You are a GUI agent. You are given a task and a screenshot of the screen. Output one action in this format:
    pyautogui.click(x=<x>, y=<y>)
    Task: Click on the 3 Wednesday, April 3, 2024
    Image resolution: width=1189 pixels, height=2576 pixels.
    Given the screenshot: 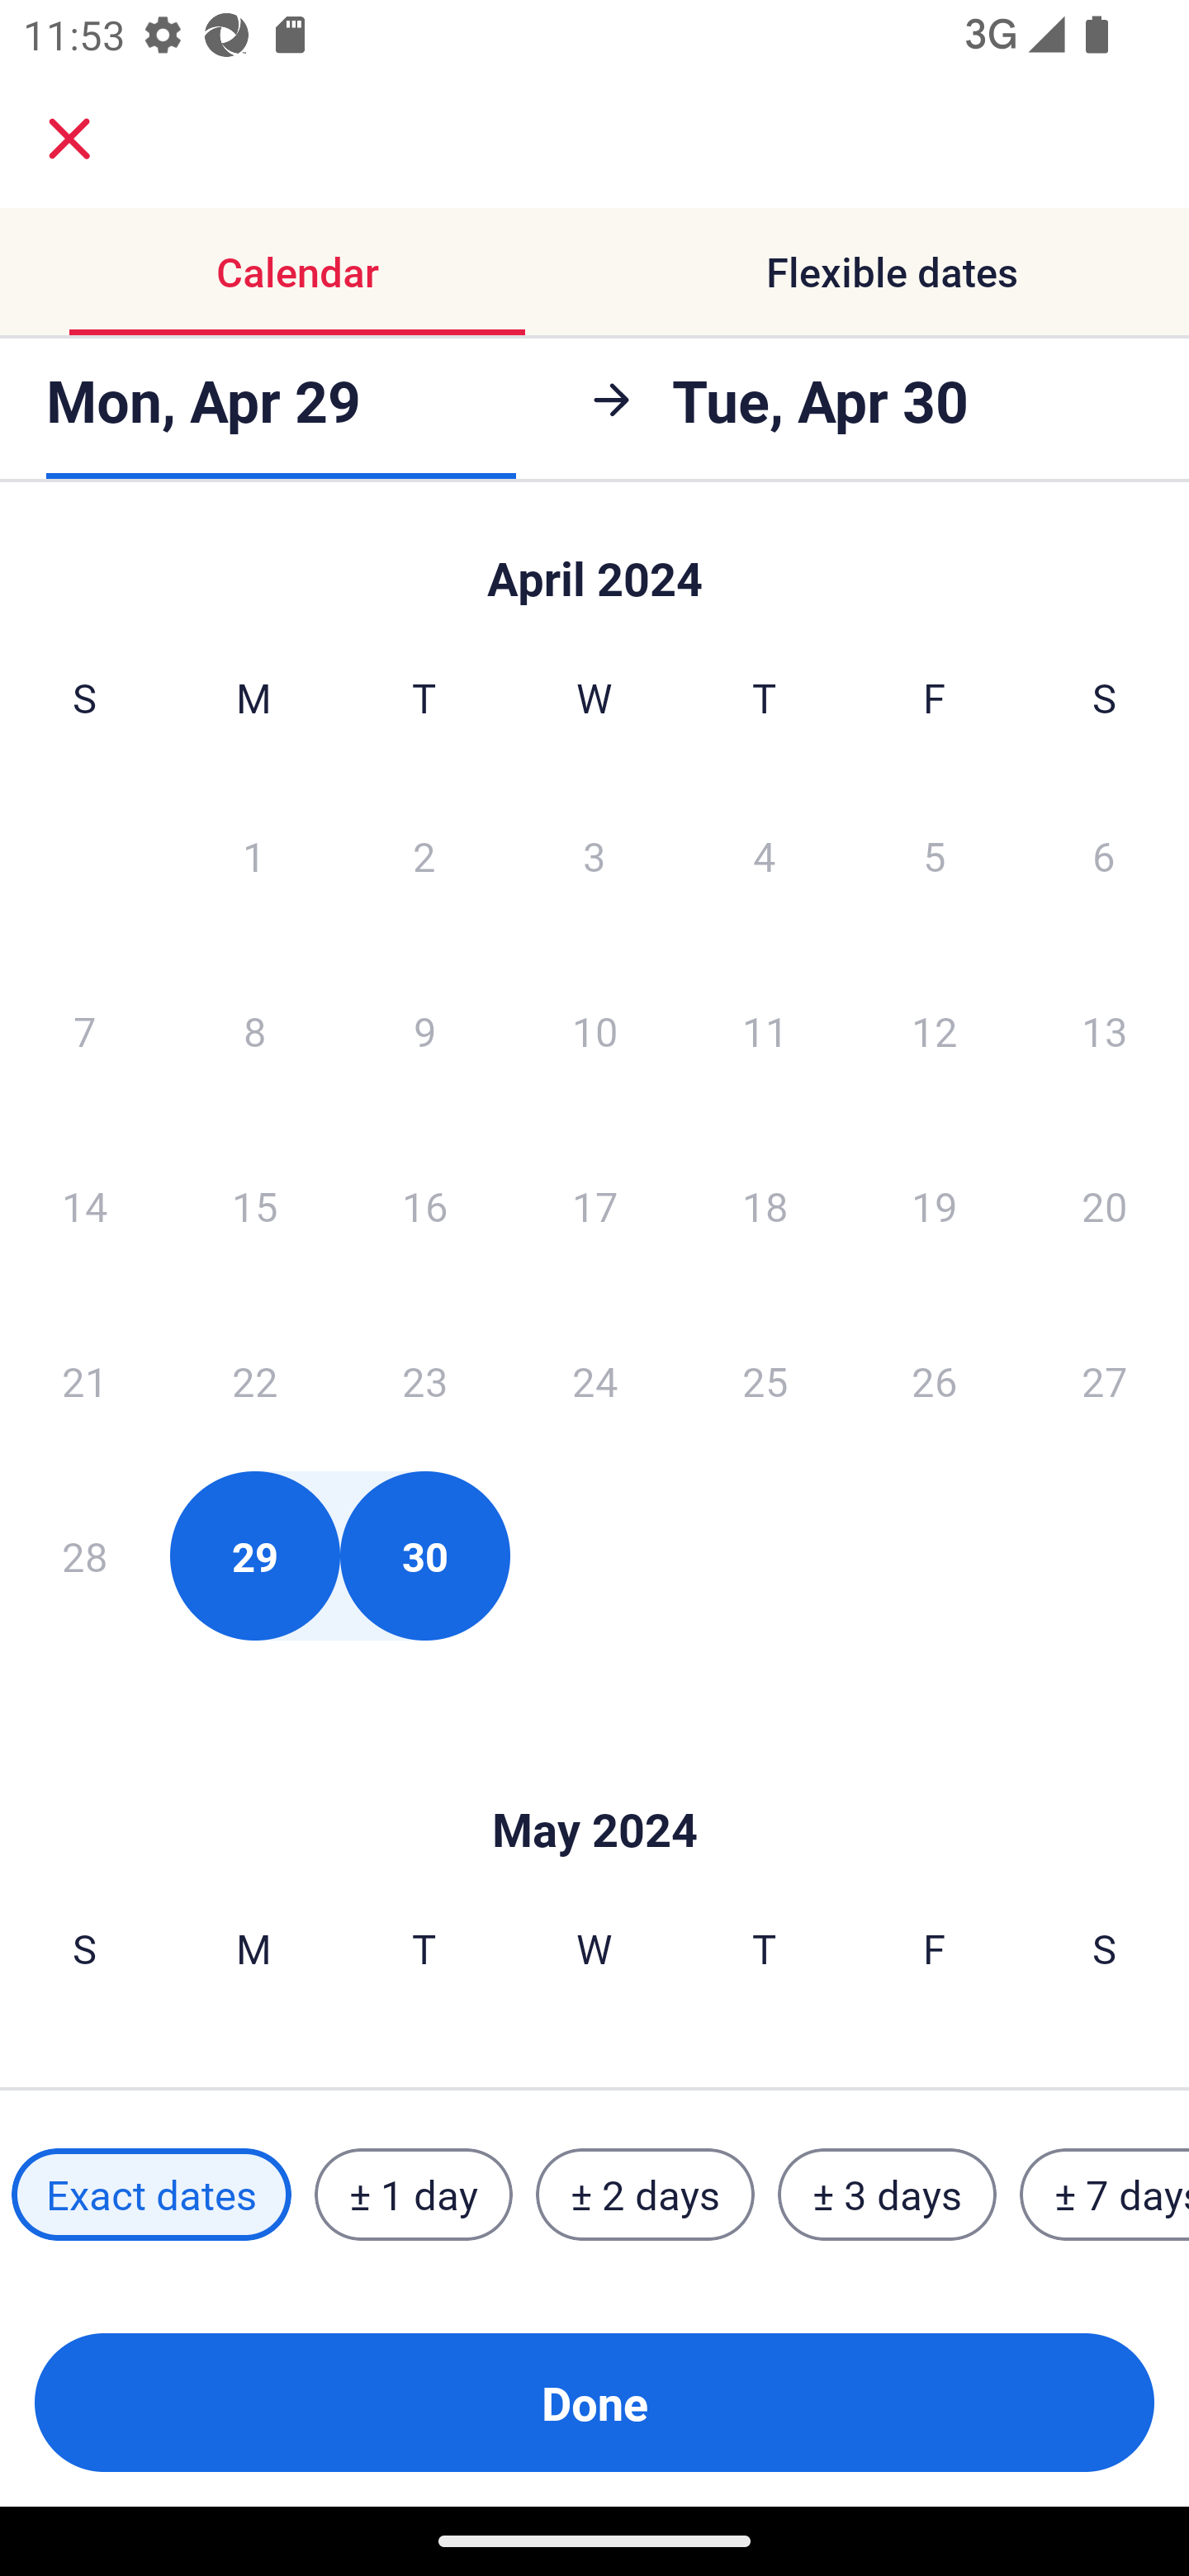 What is the action you would take?
    pyautogui.click(x=594, y=855)
    